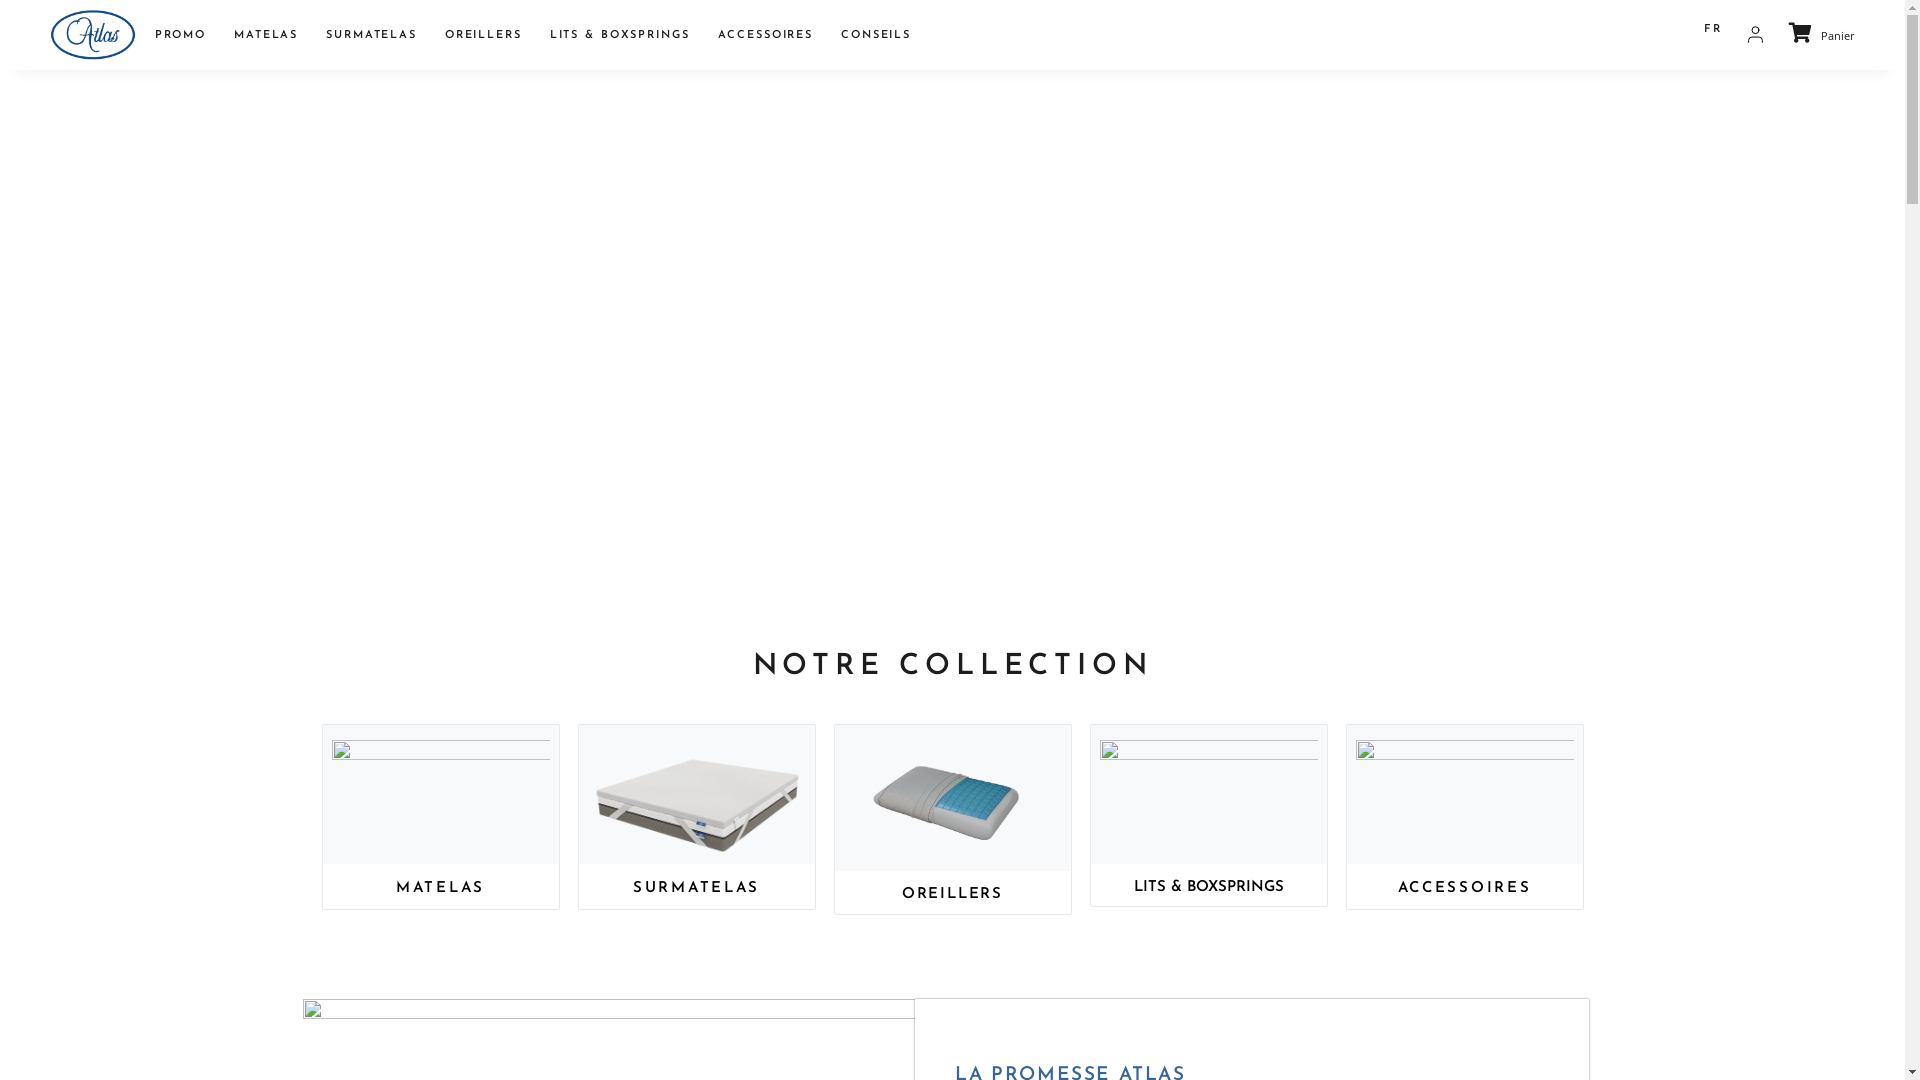 The width and height of the screenshot is (1920, 1080). I want to click on SURMATELAS, so click(696, 888).